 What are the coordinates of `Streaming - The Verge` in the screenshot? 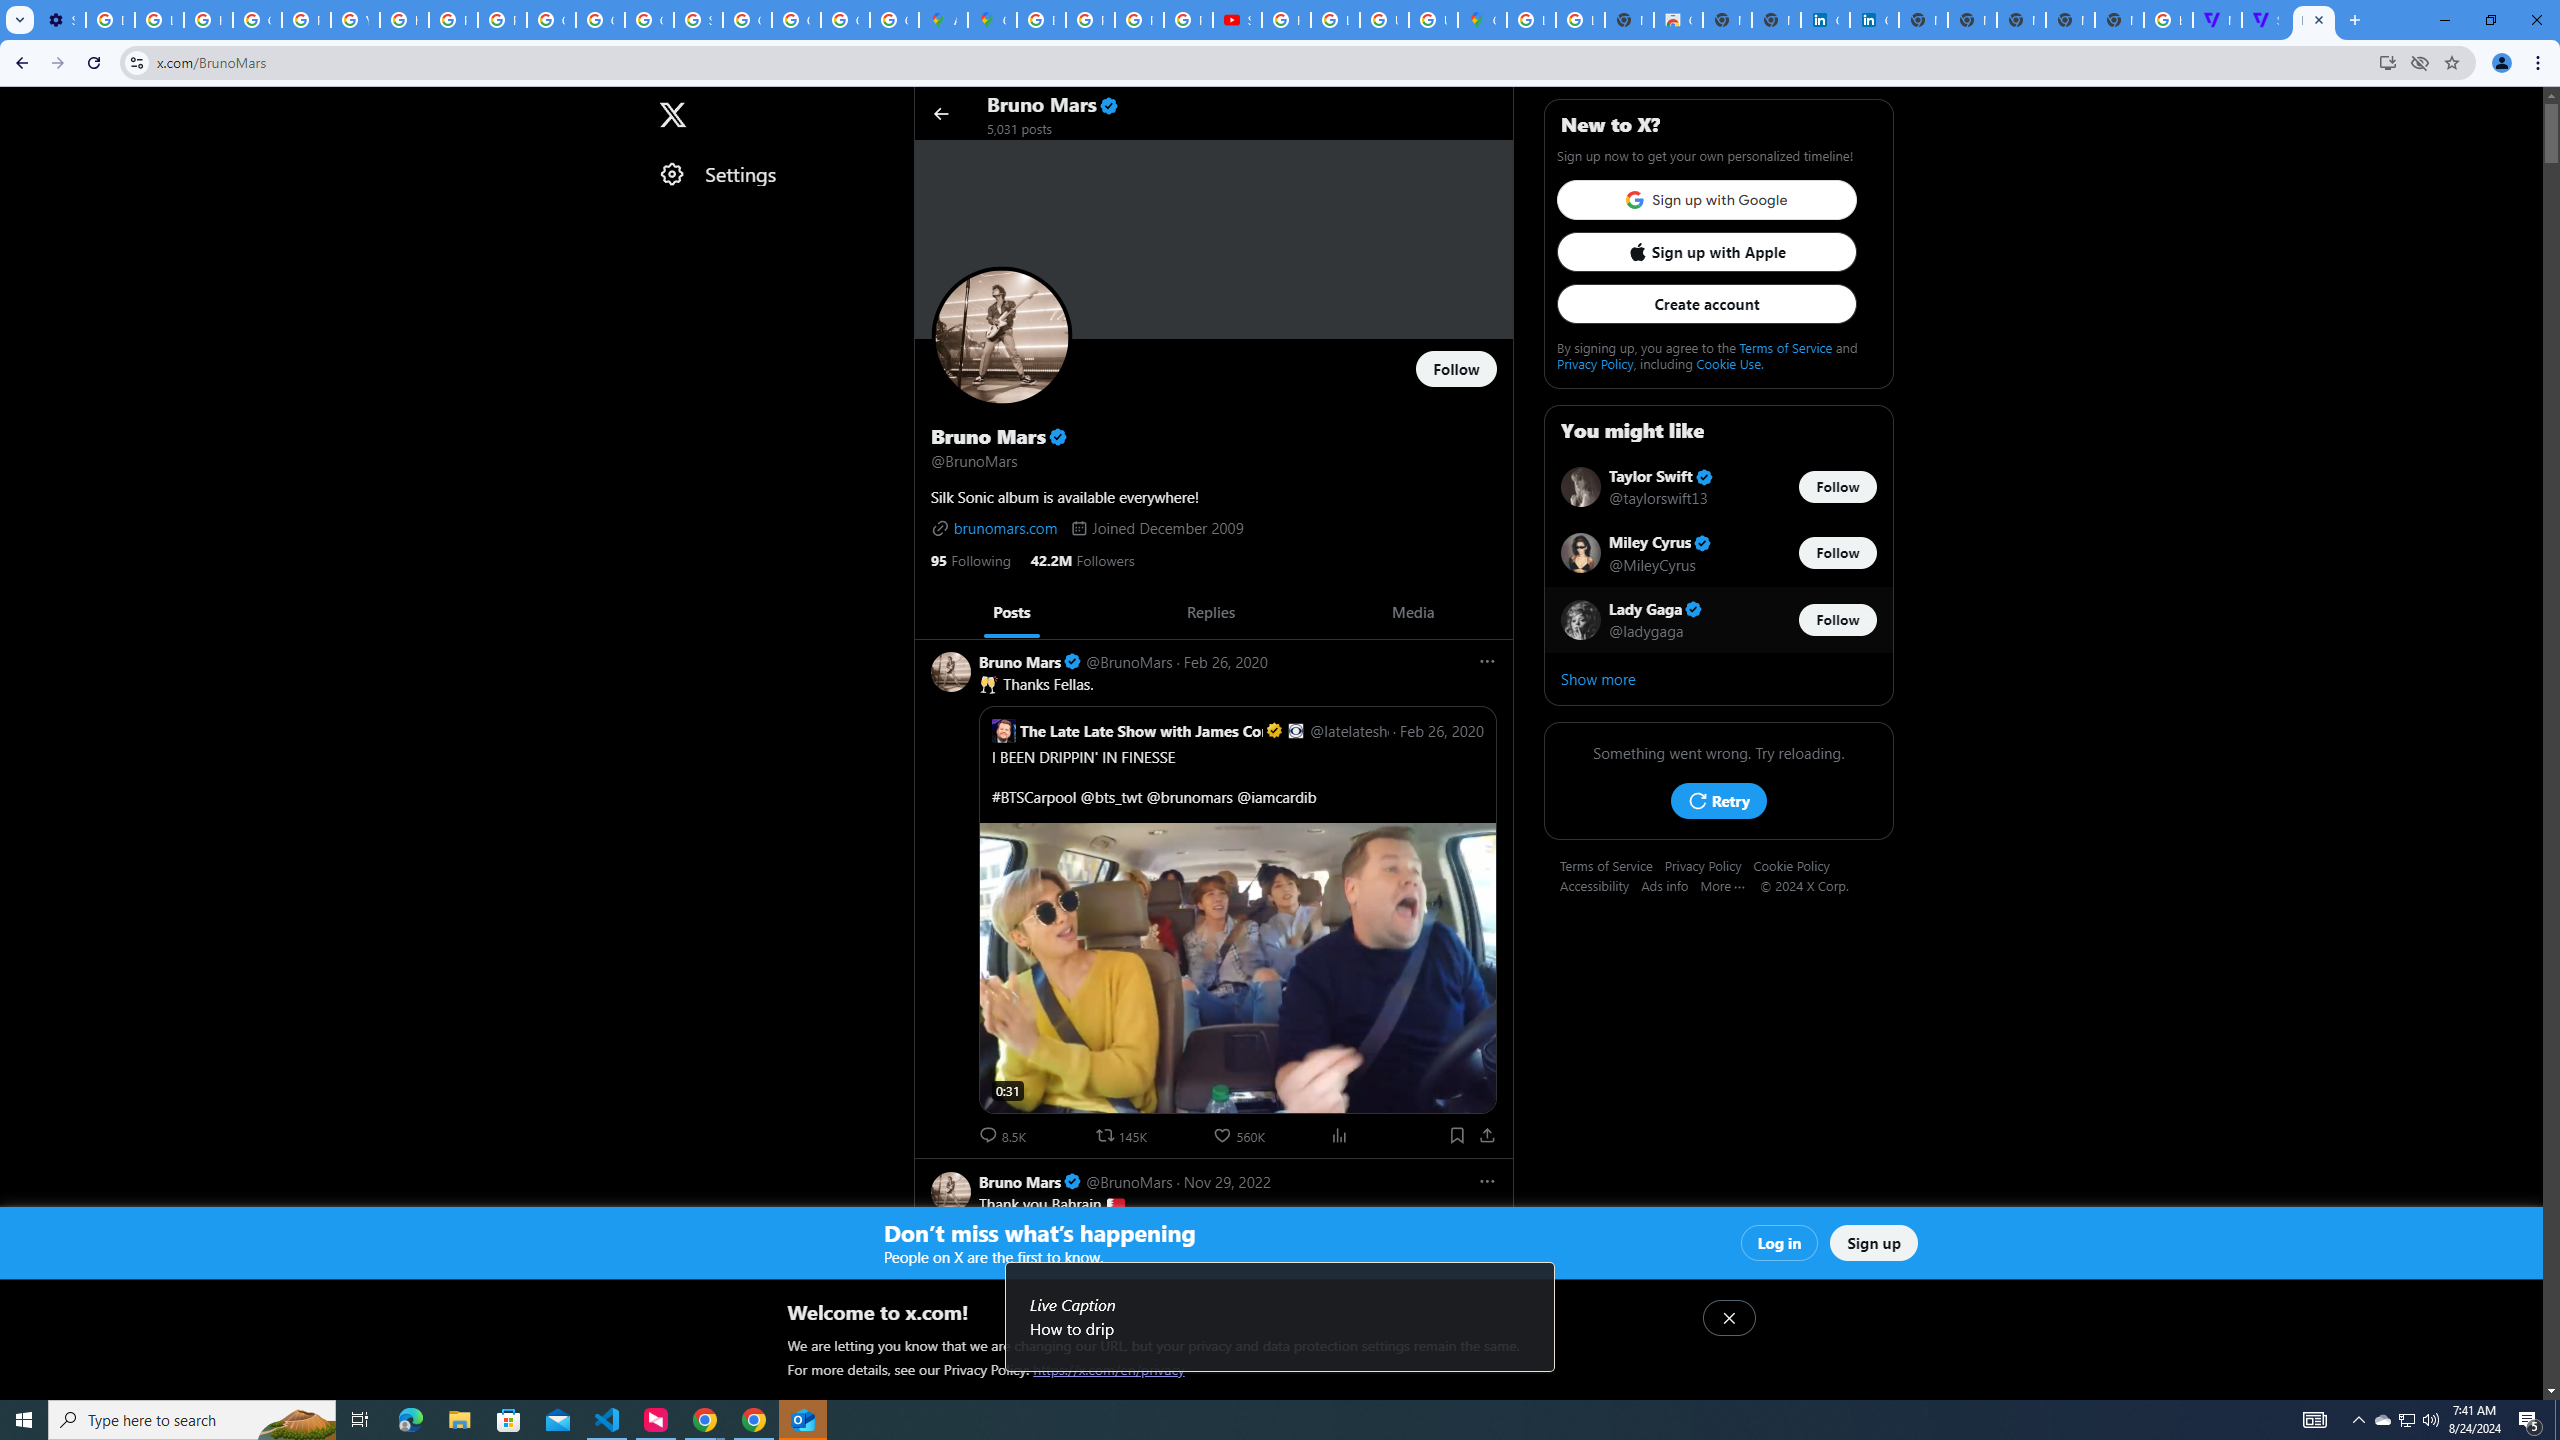 It's located at (2265, 20).